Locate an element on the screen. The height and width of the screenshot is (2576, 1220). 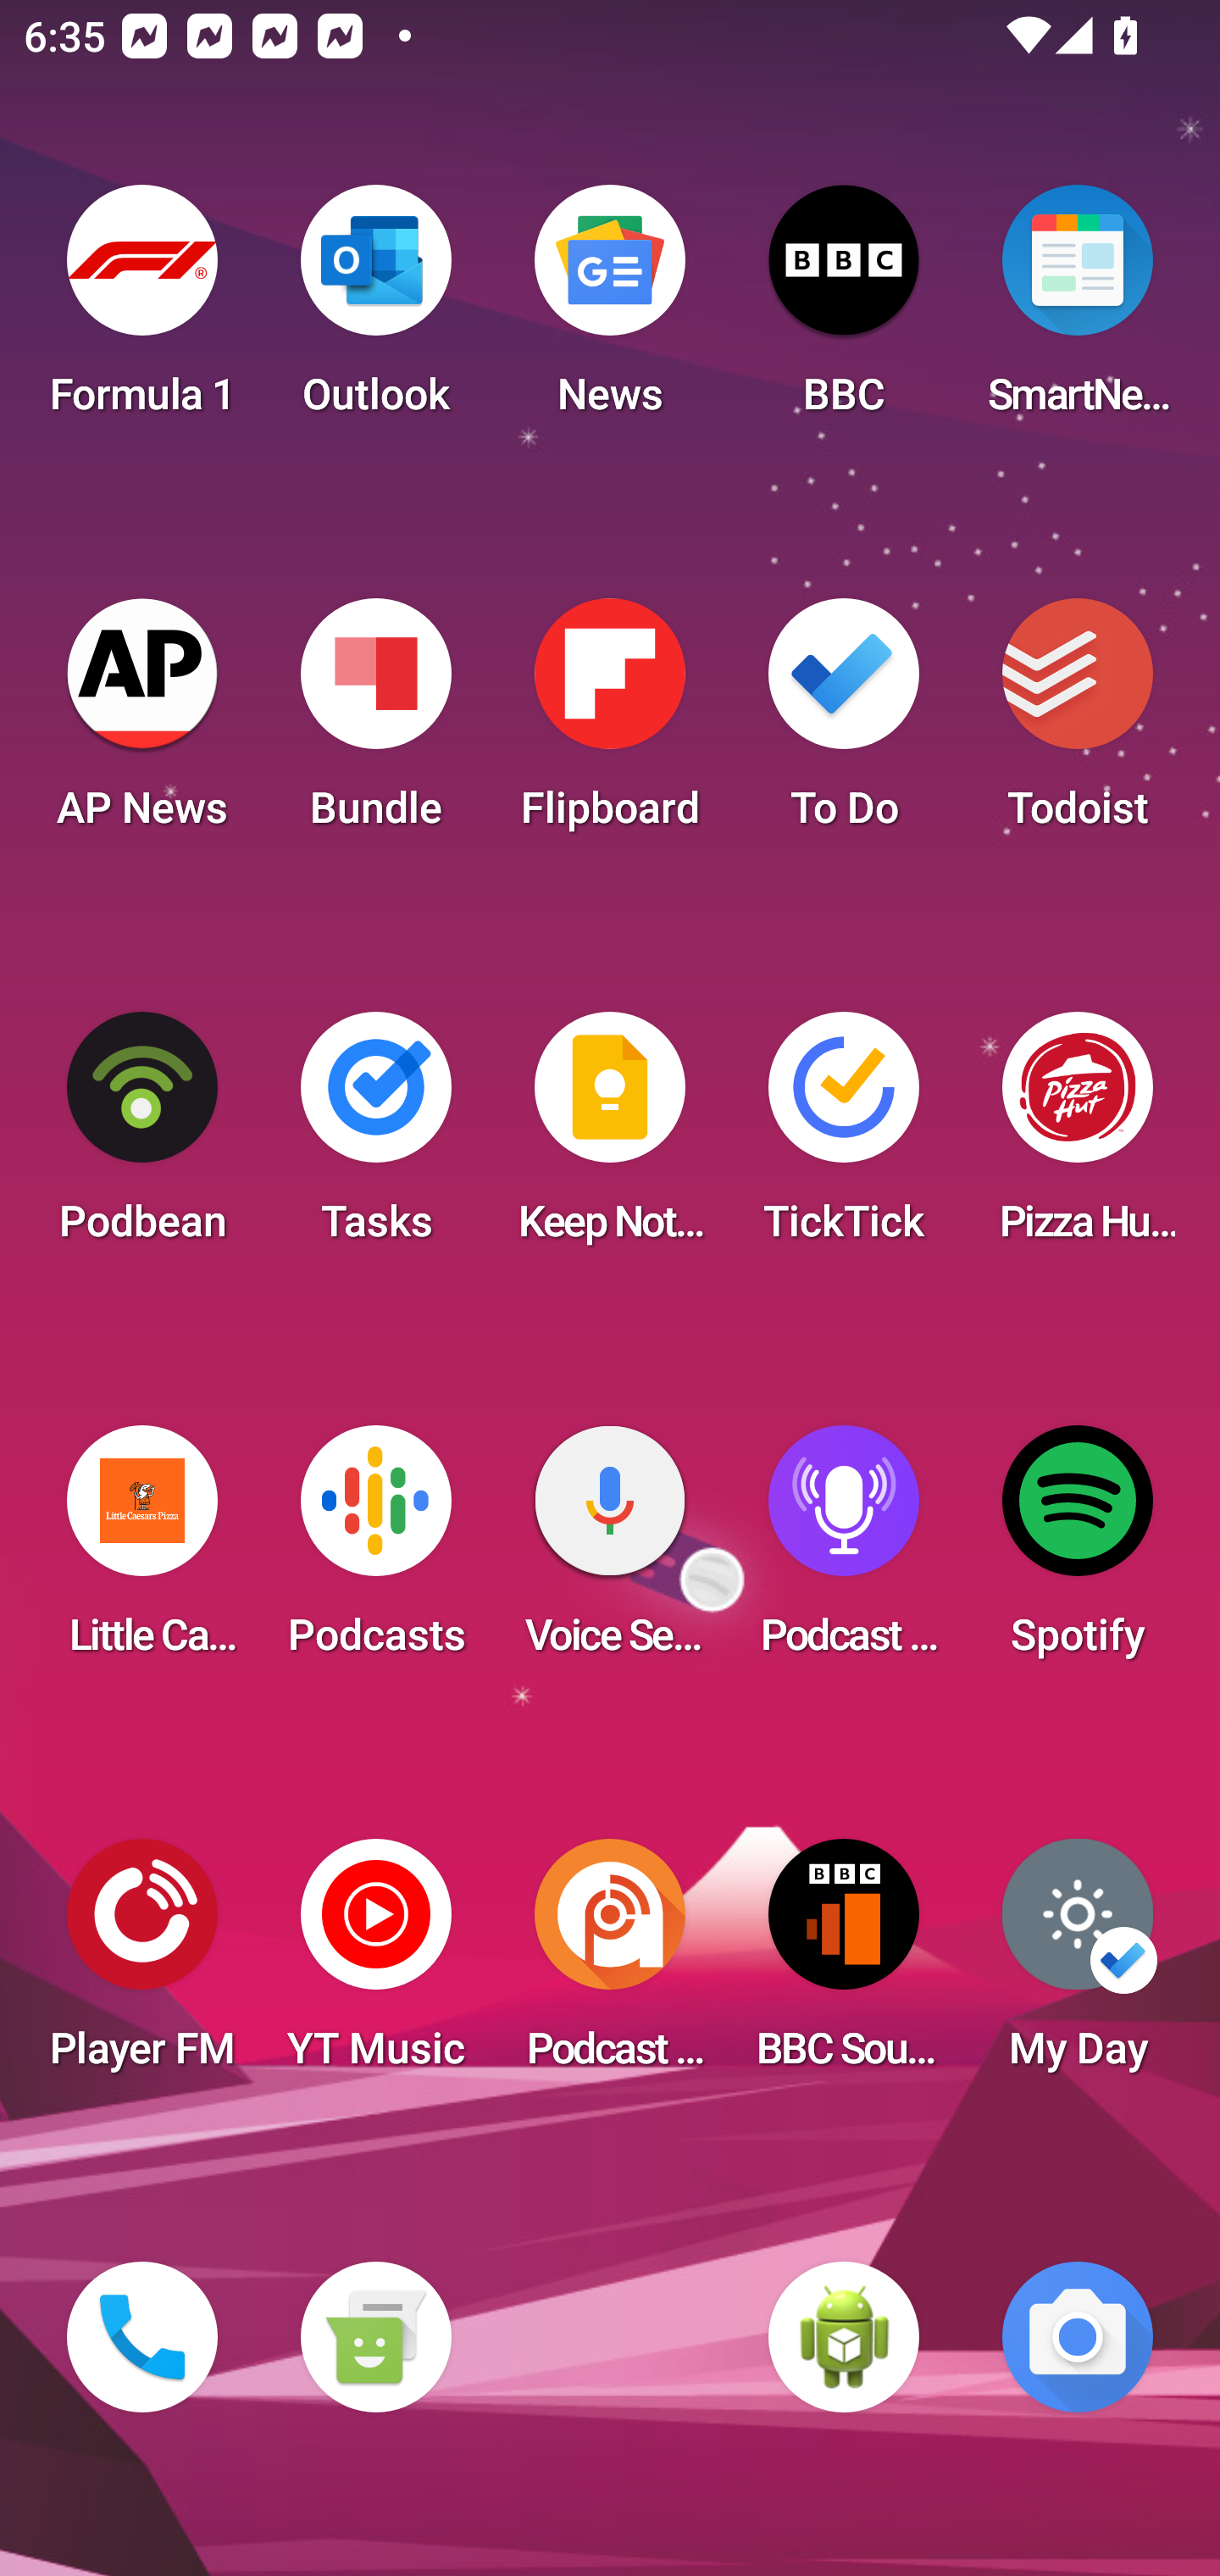
Podcasts is located at coordinates (375, 1551).